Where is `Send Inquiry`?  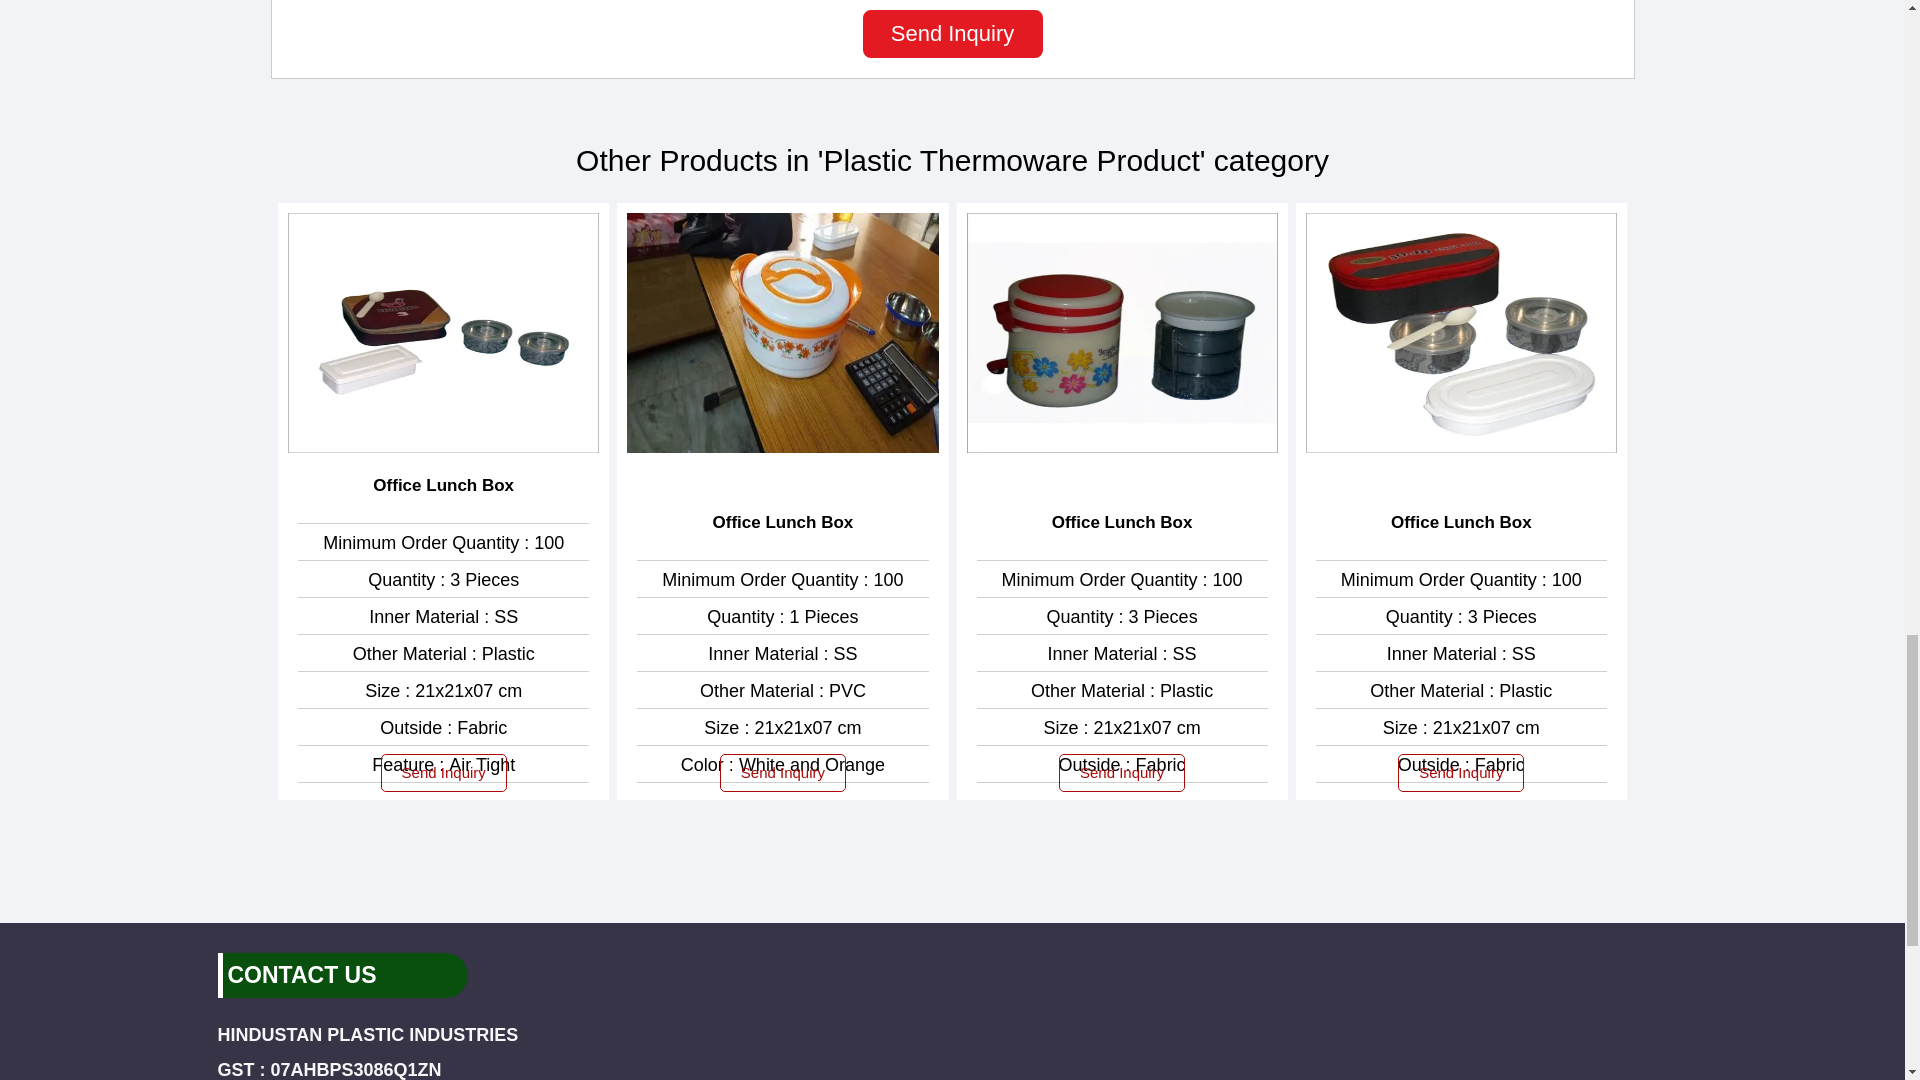
Send Inquiry is located at coordinates (1122, 772).